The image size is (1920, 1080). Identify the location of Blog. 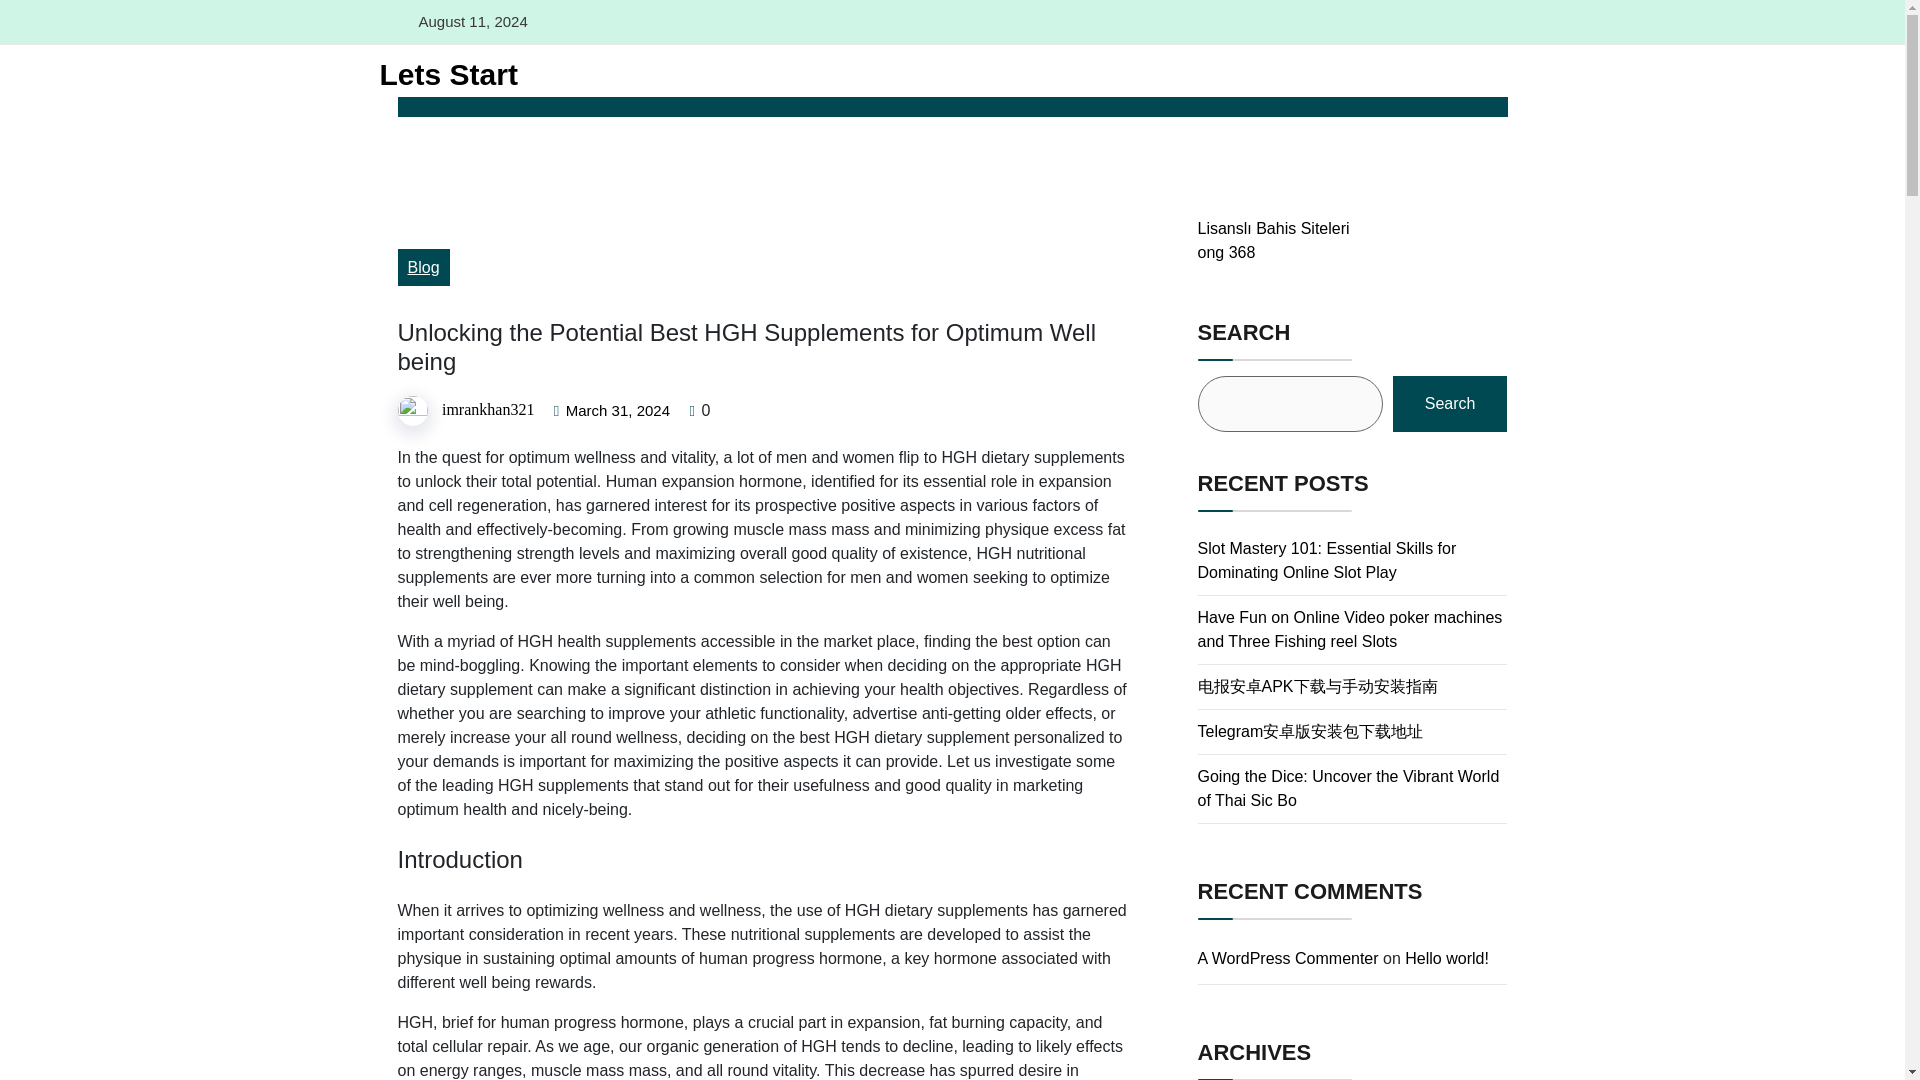
(423, 268).